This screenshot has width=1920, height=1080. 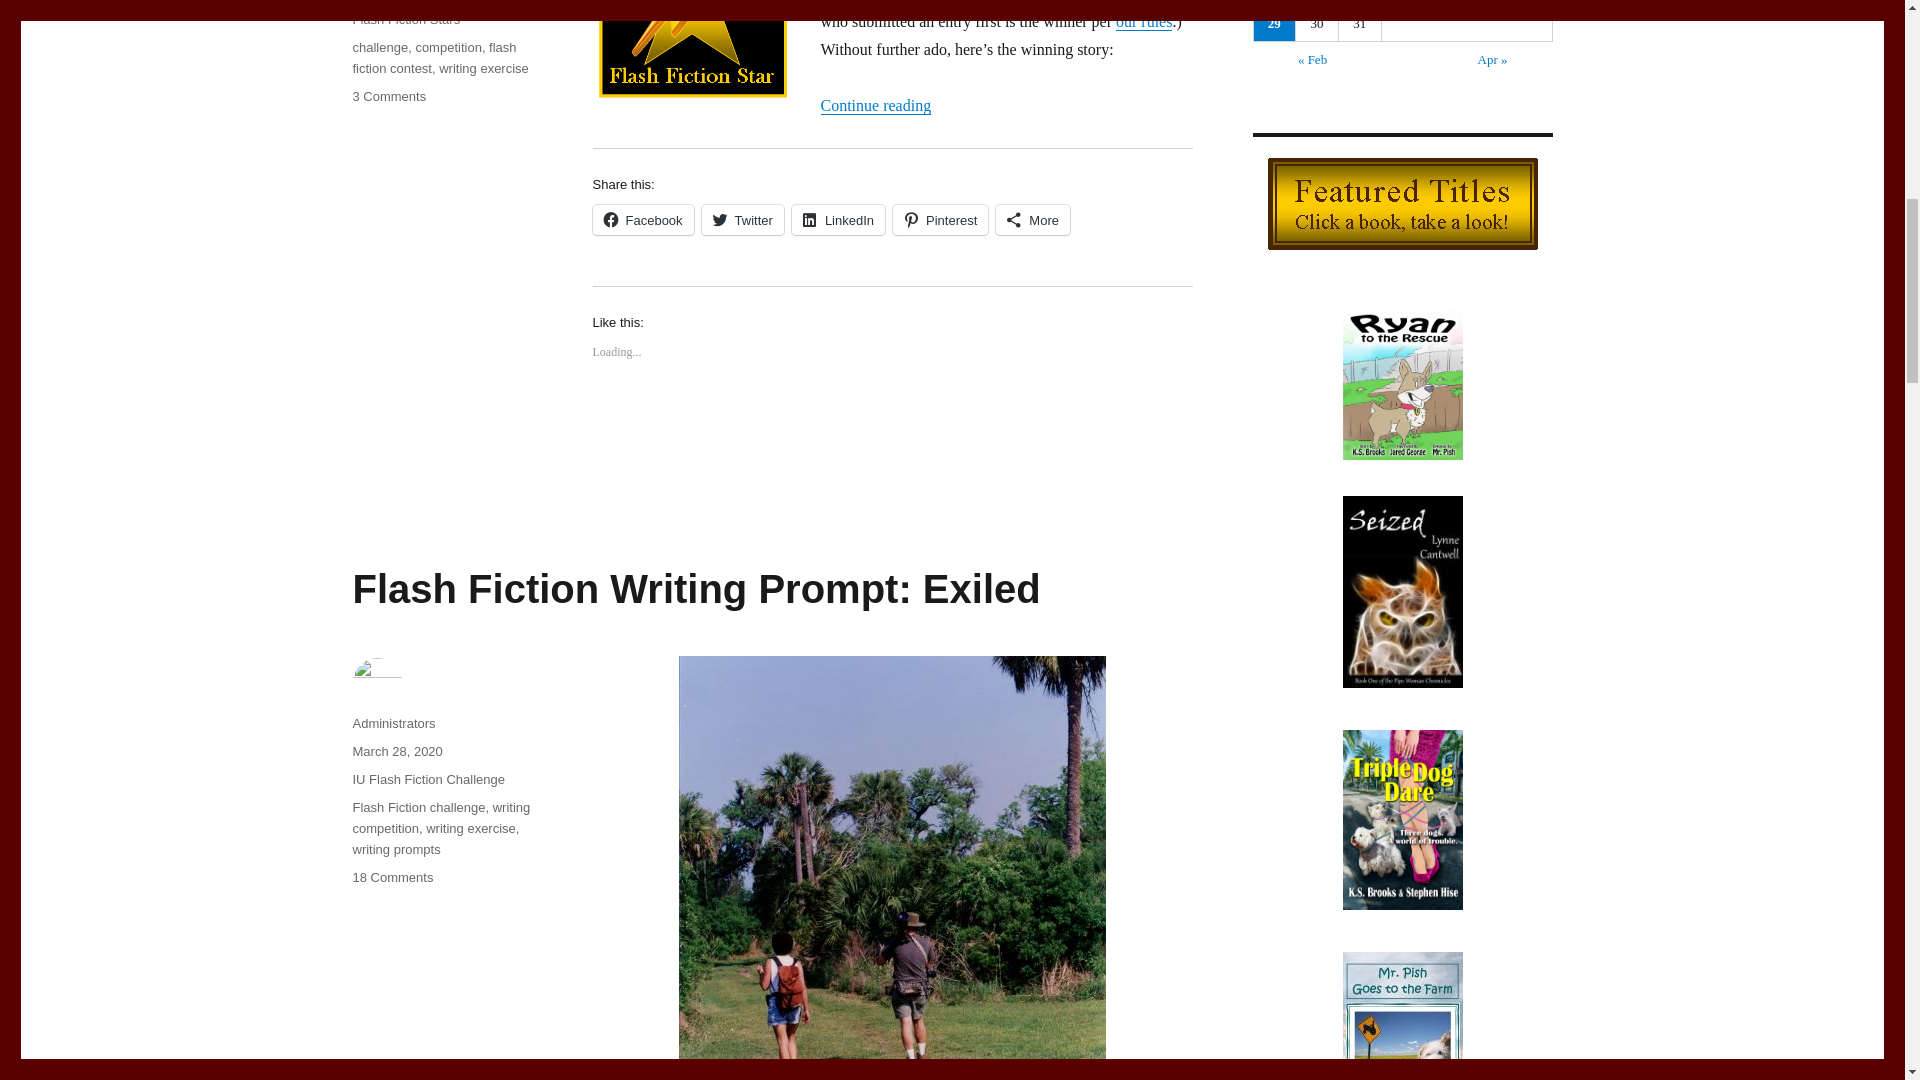 What do you see at coordinates (742, 220) in the screenshot?
I see `Click to share on Twitter` at bounding box center [742, 220].